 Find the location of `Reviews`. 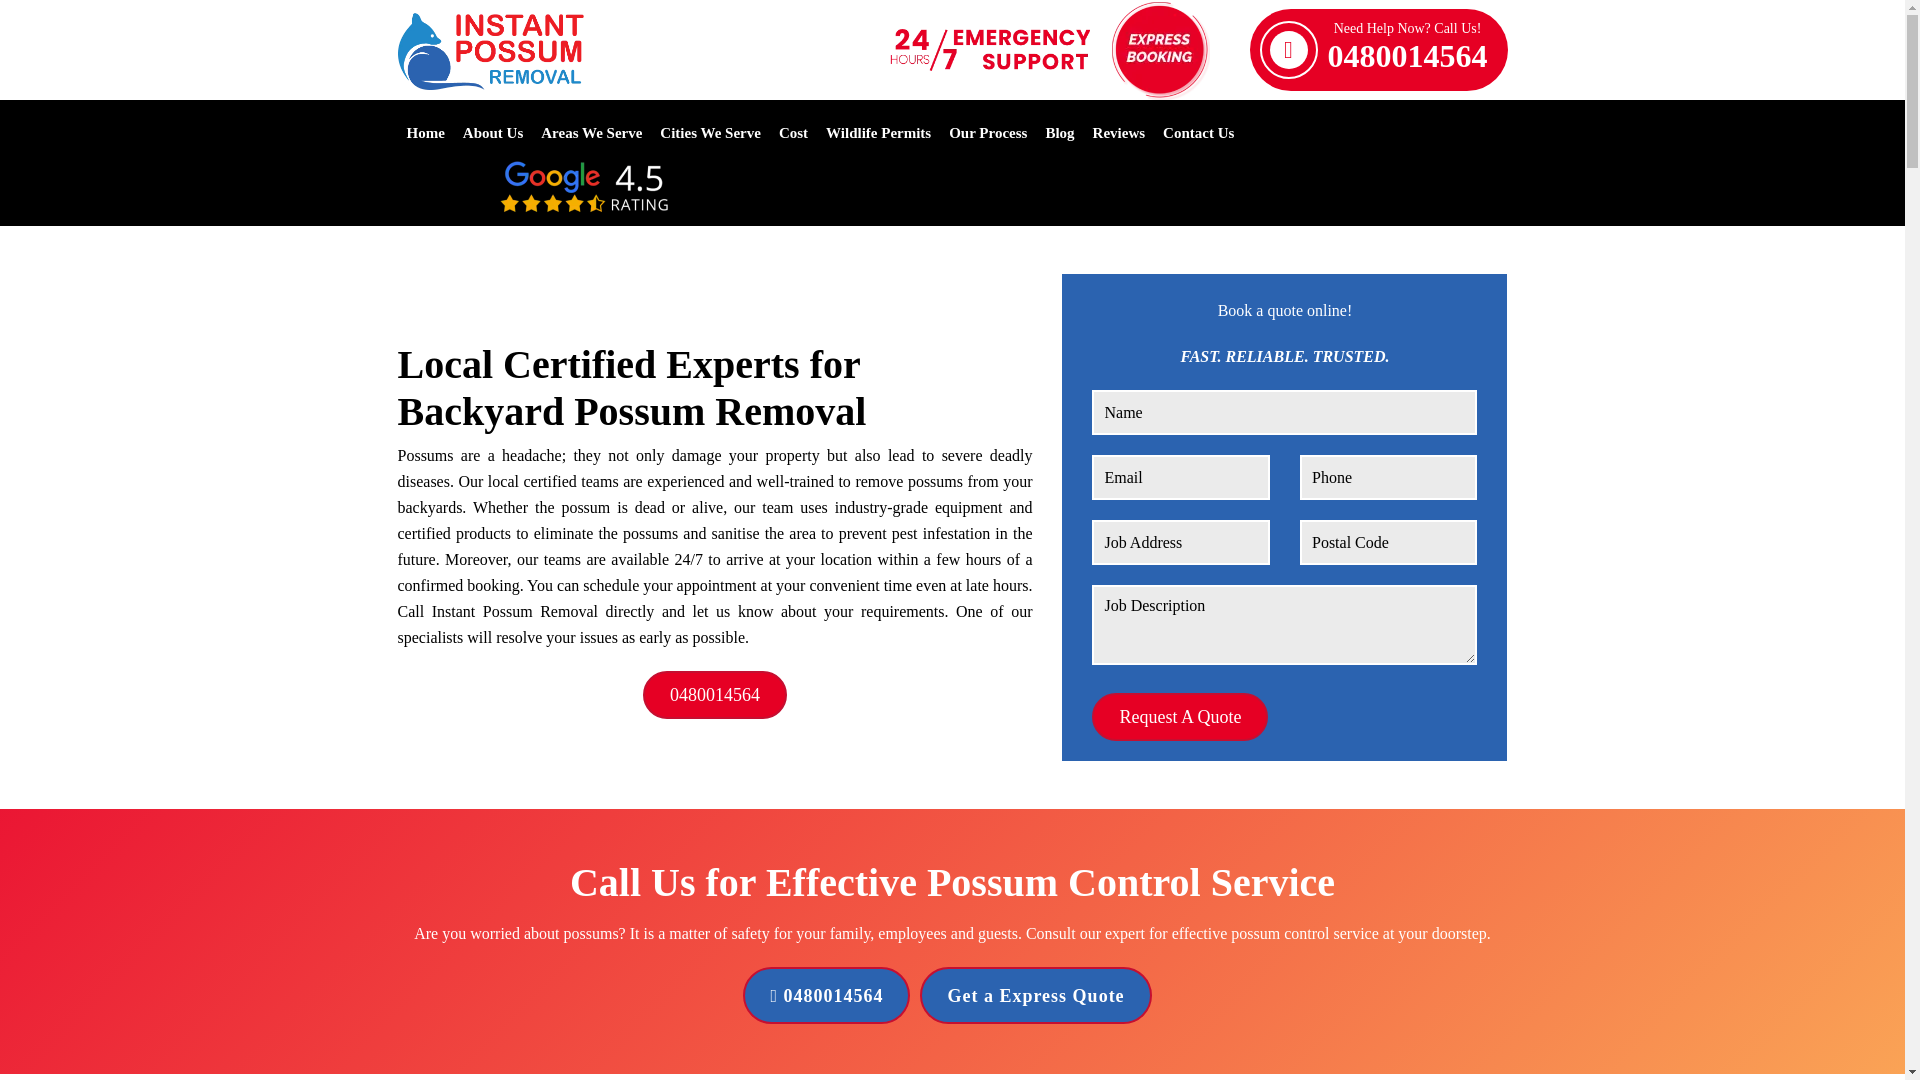

Reviews is located at coordinates (710, 132).